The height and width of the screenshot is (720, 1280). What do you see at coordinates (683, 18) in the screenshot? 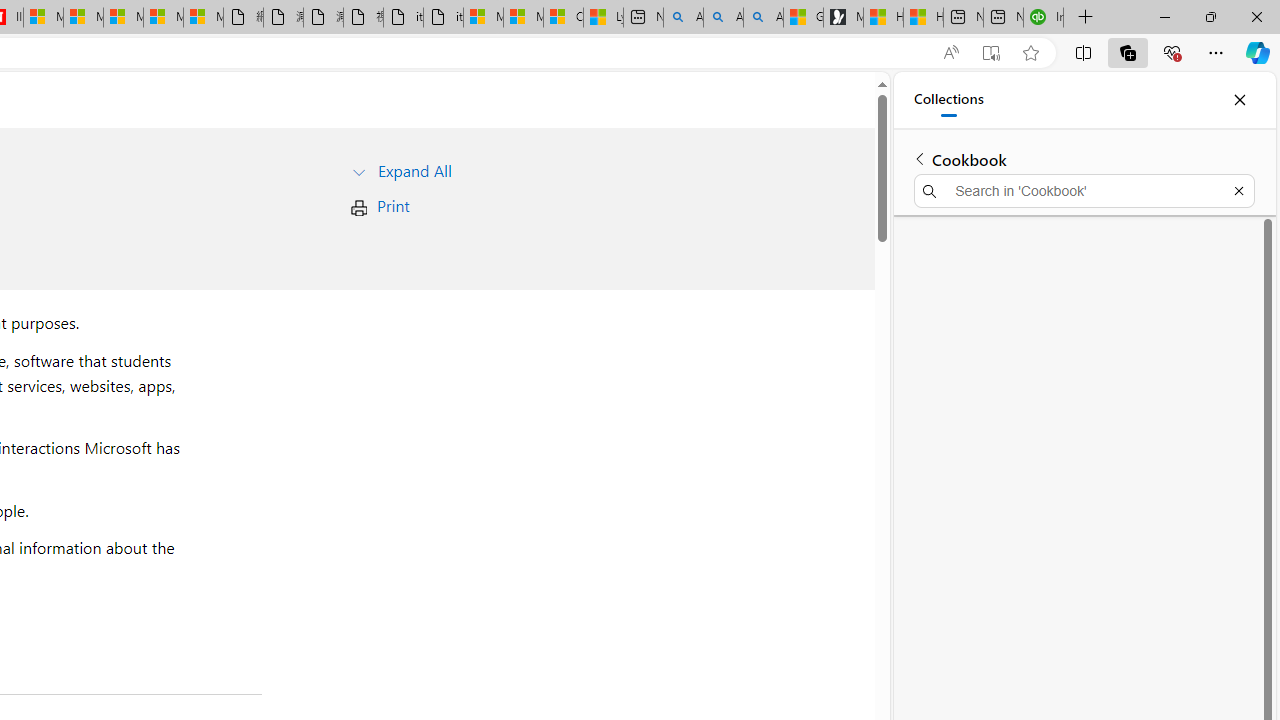
I see `Alabama high school quarterback dies - Search` at bounding box center [683, 18].